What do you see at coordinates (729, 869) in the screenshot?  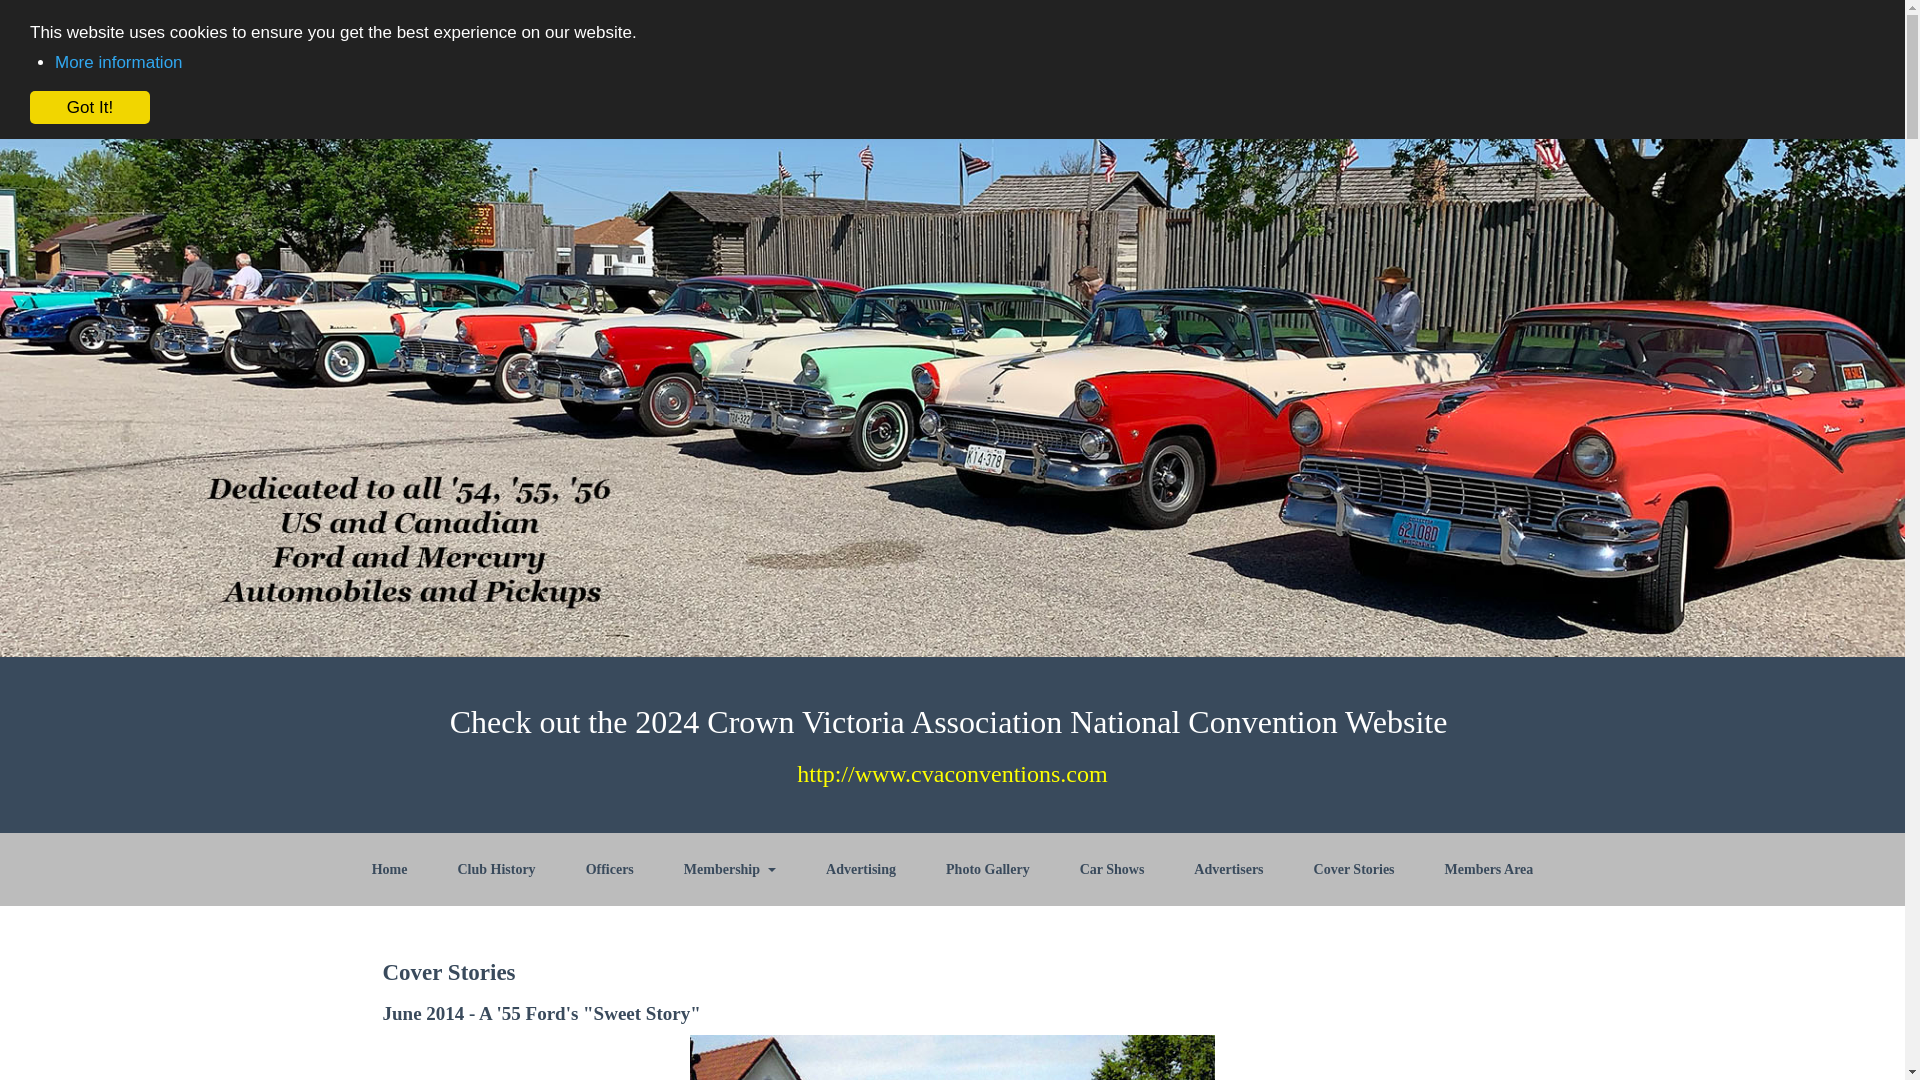 I see `Membership` at bounding box center [729, 869].